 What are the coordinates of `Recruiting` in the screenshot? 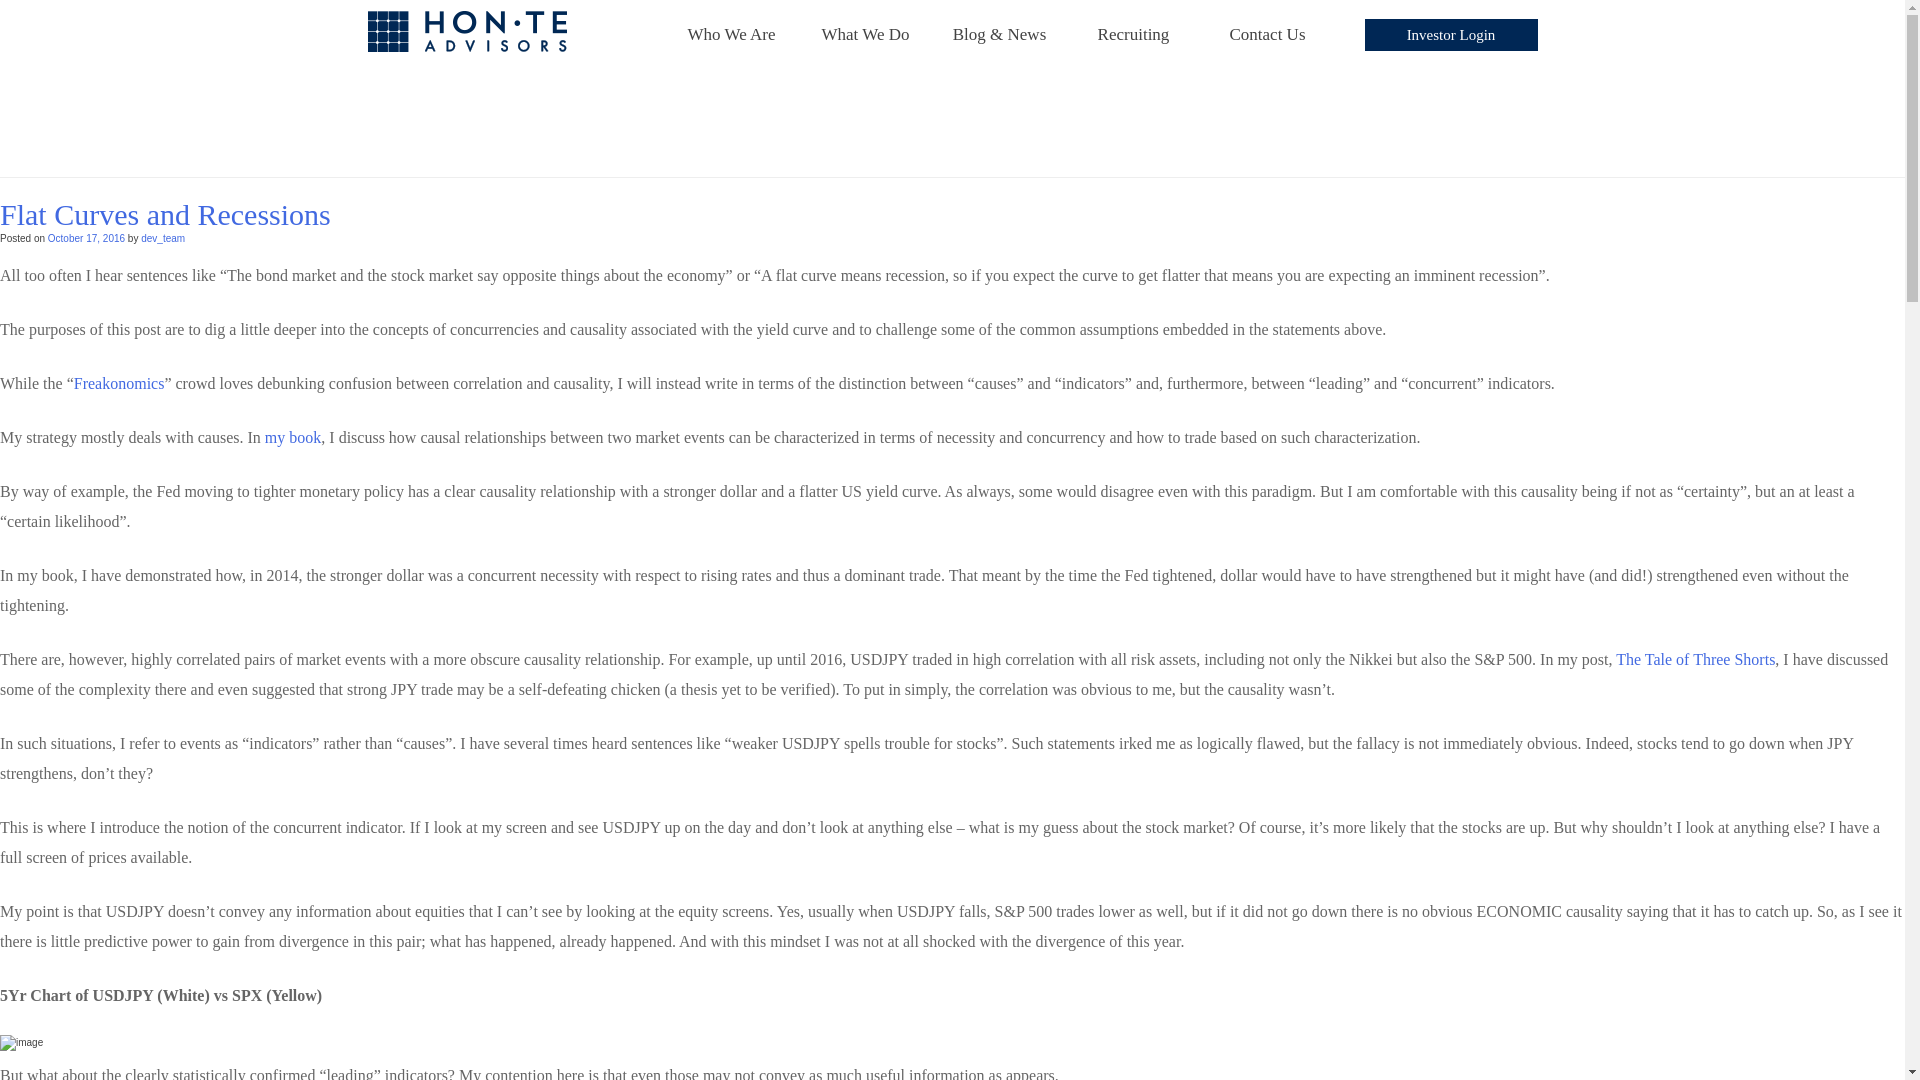 It's located at (1134, 36).